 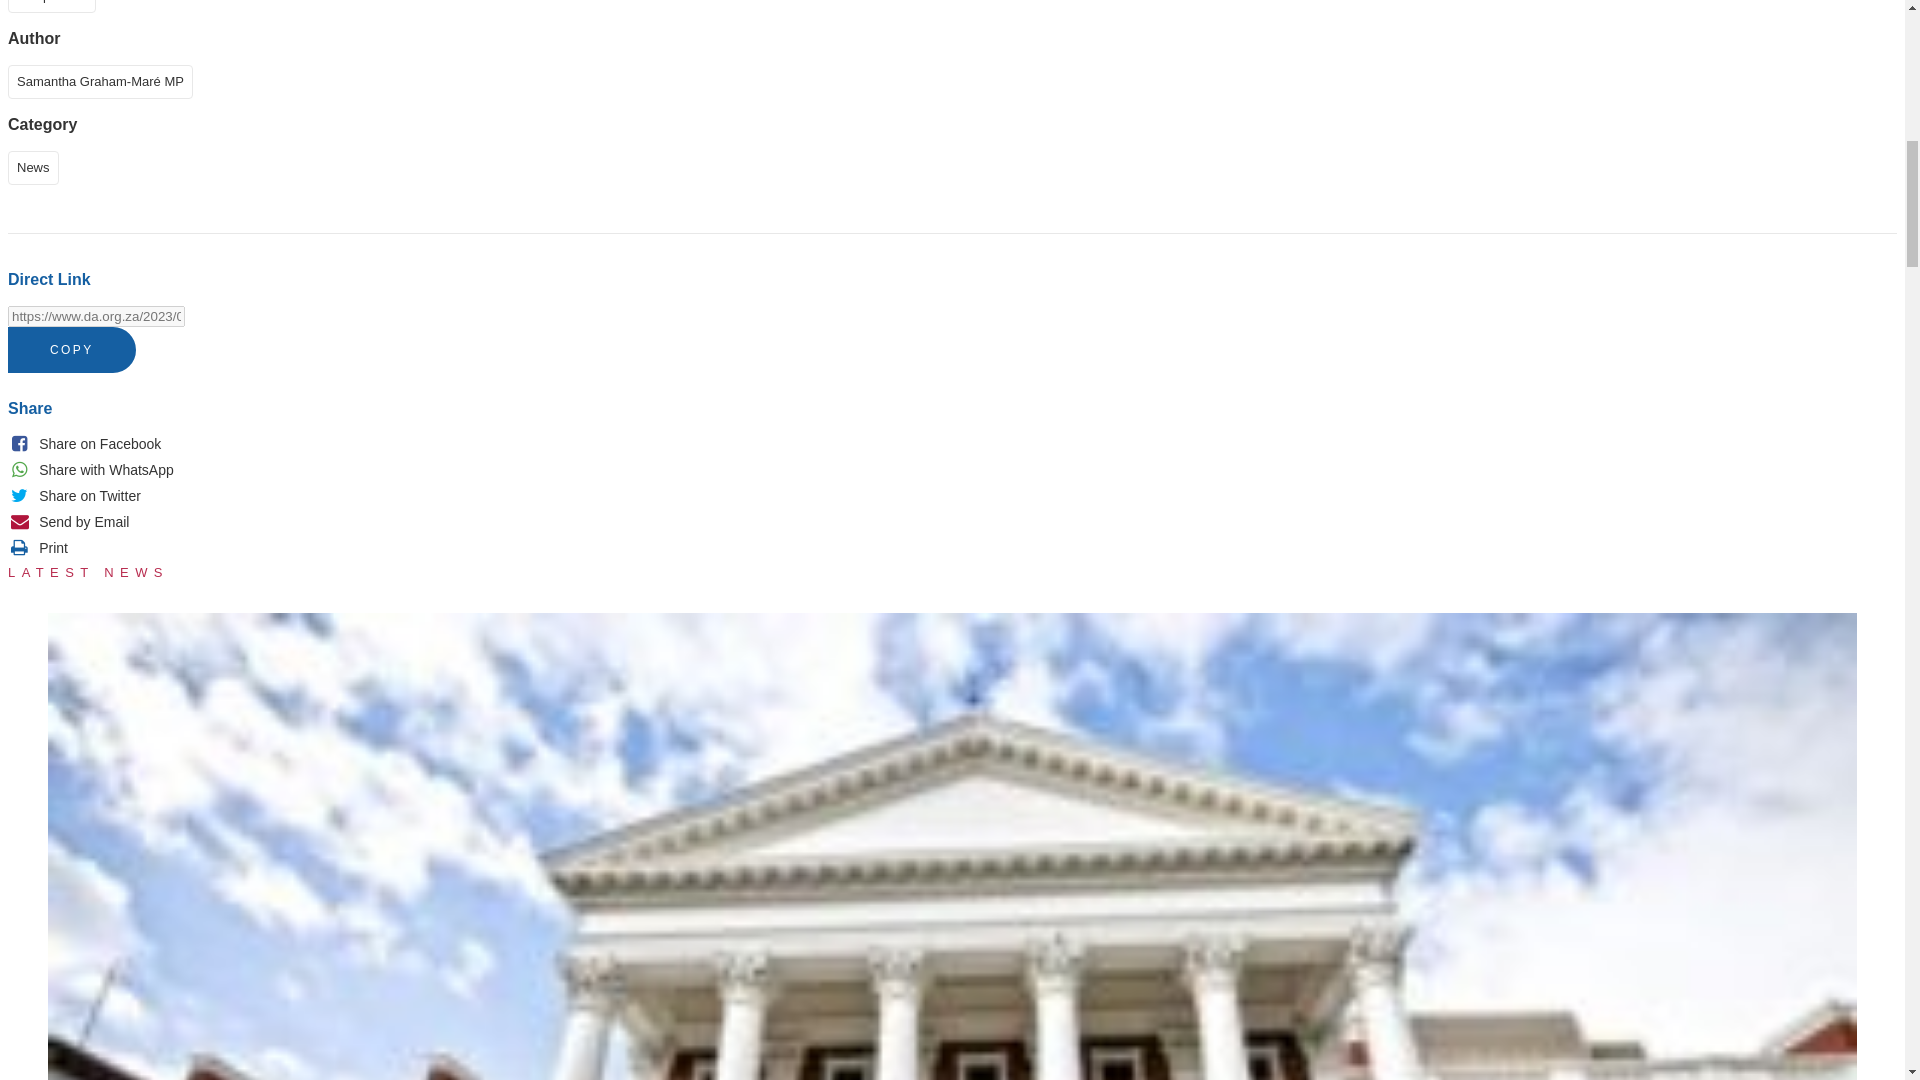 I want to click on Print, so click(x=37, y=548).